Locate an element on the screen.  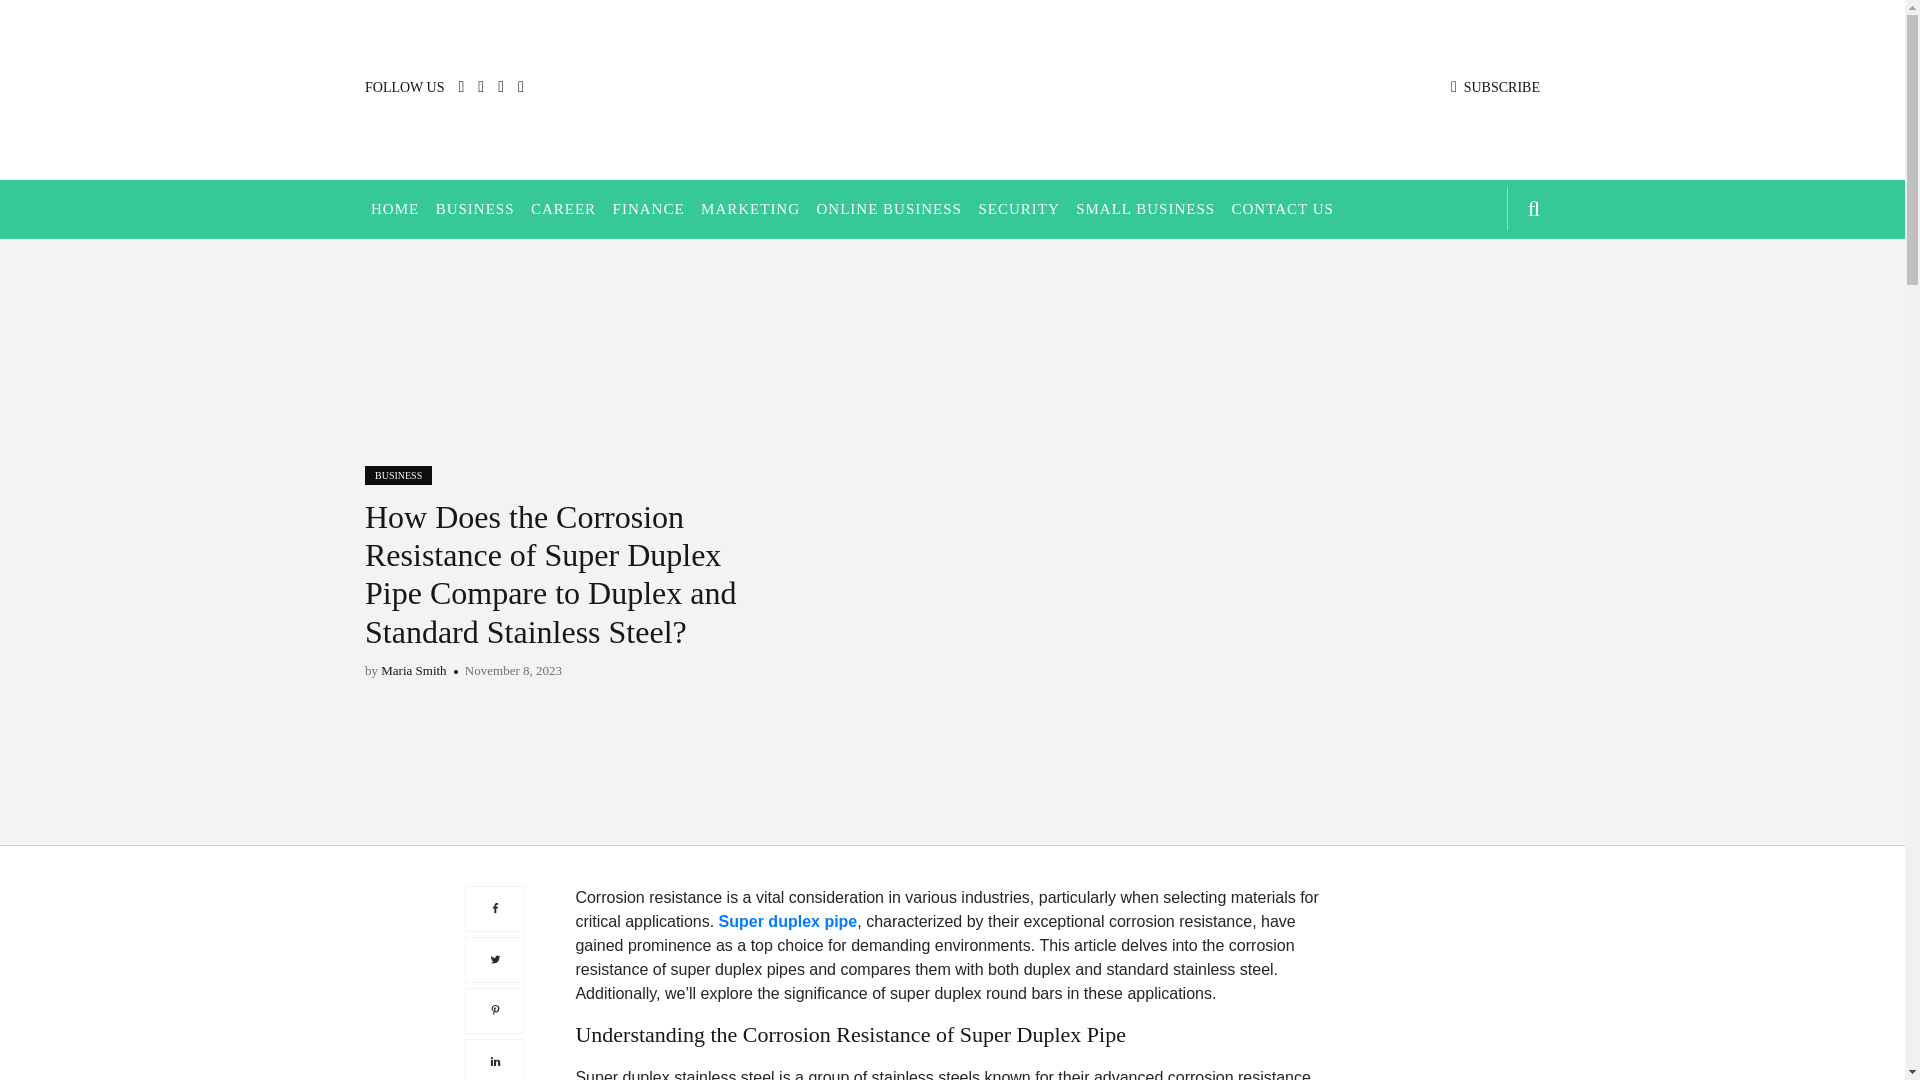
Share on Twitter is located at coordinates (494, 958).